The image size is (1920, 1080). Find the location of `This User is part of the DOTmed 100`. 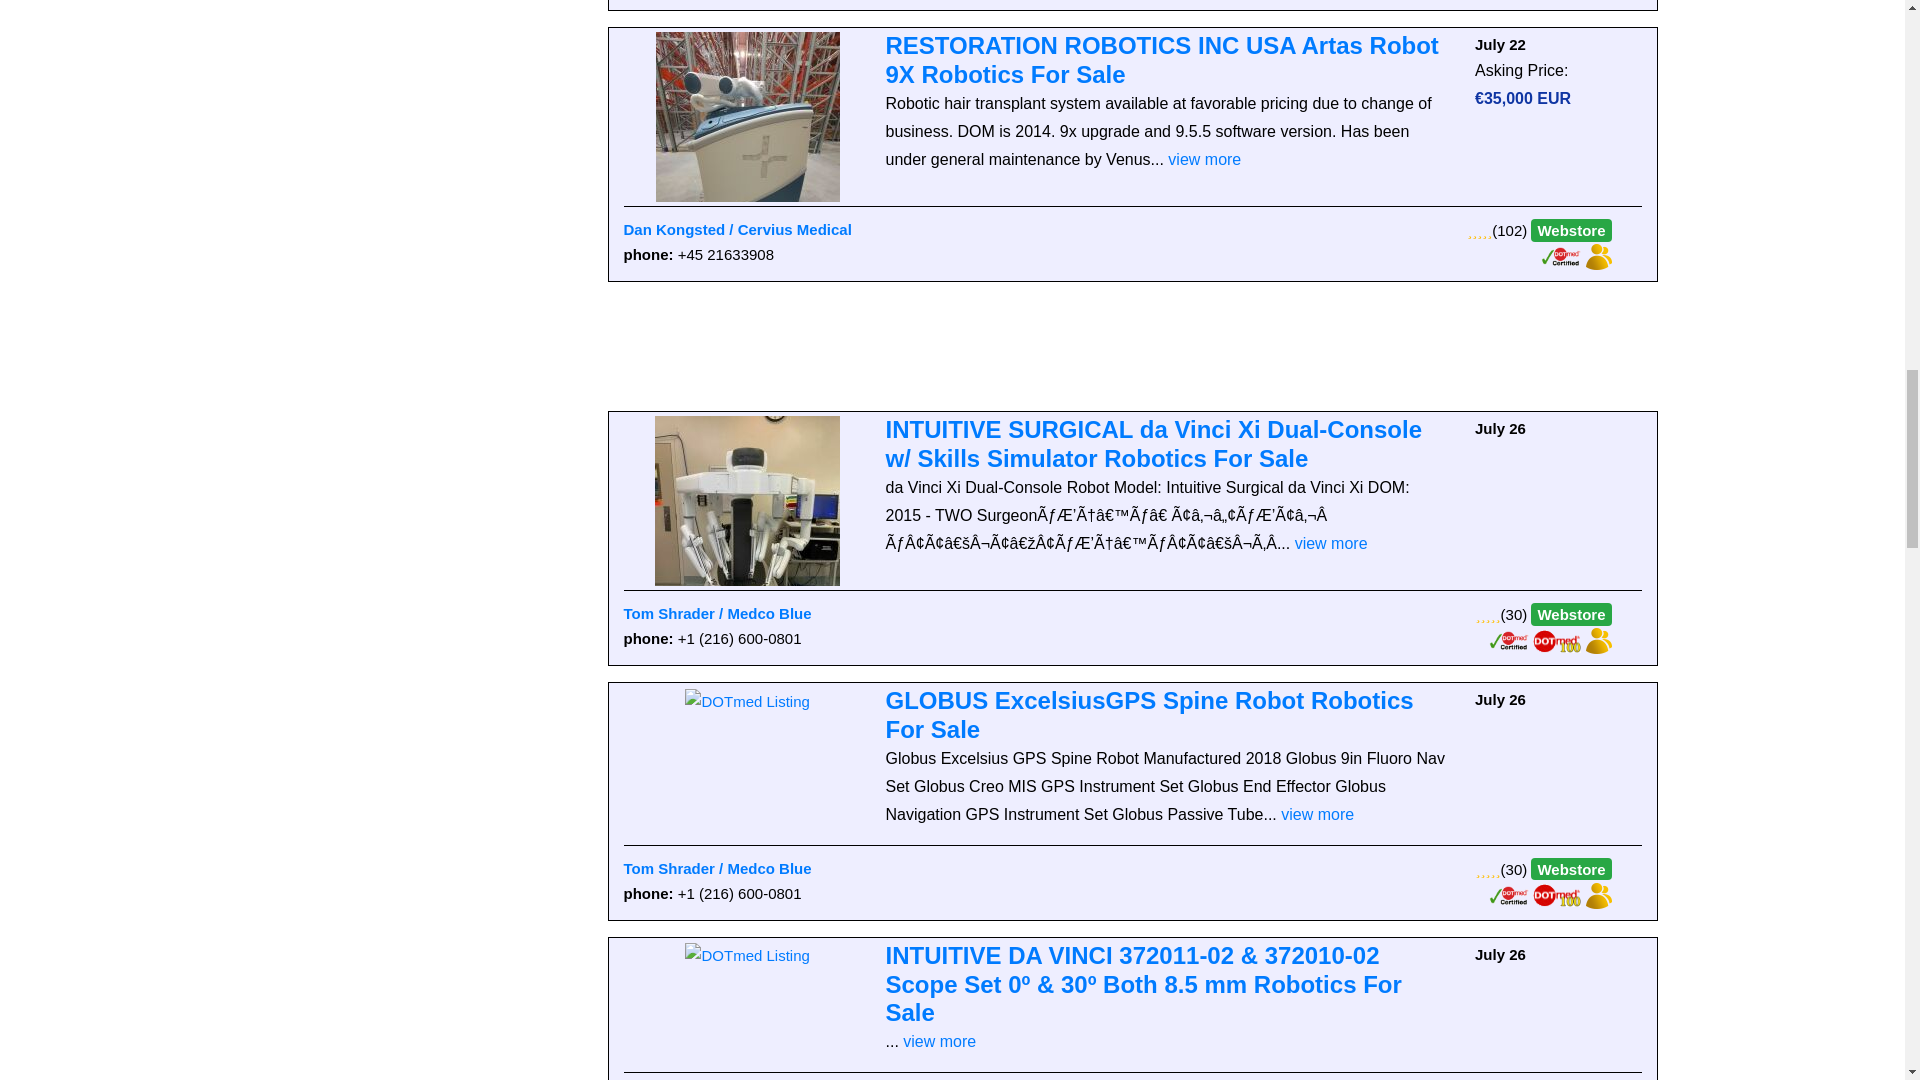

This User is part of the DOTmed 100 is located at coordinates (1558, 639).